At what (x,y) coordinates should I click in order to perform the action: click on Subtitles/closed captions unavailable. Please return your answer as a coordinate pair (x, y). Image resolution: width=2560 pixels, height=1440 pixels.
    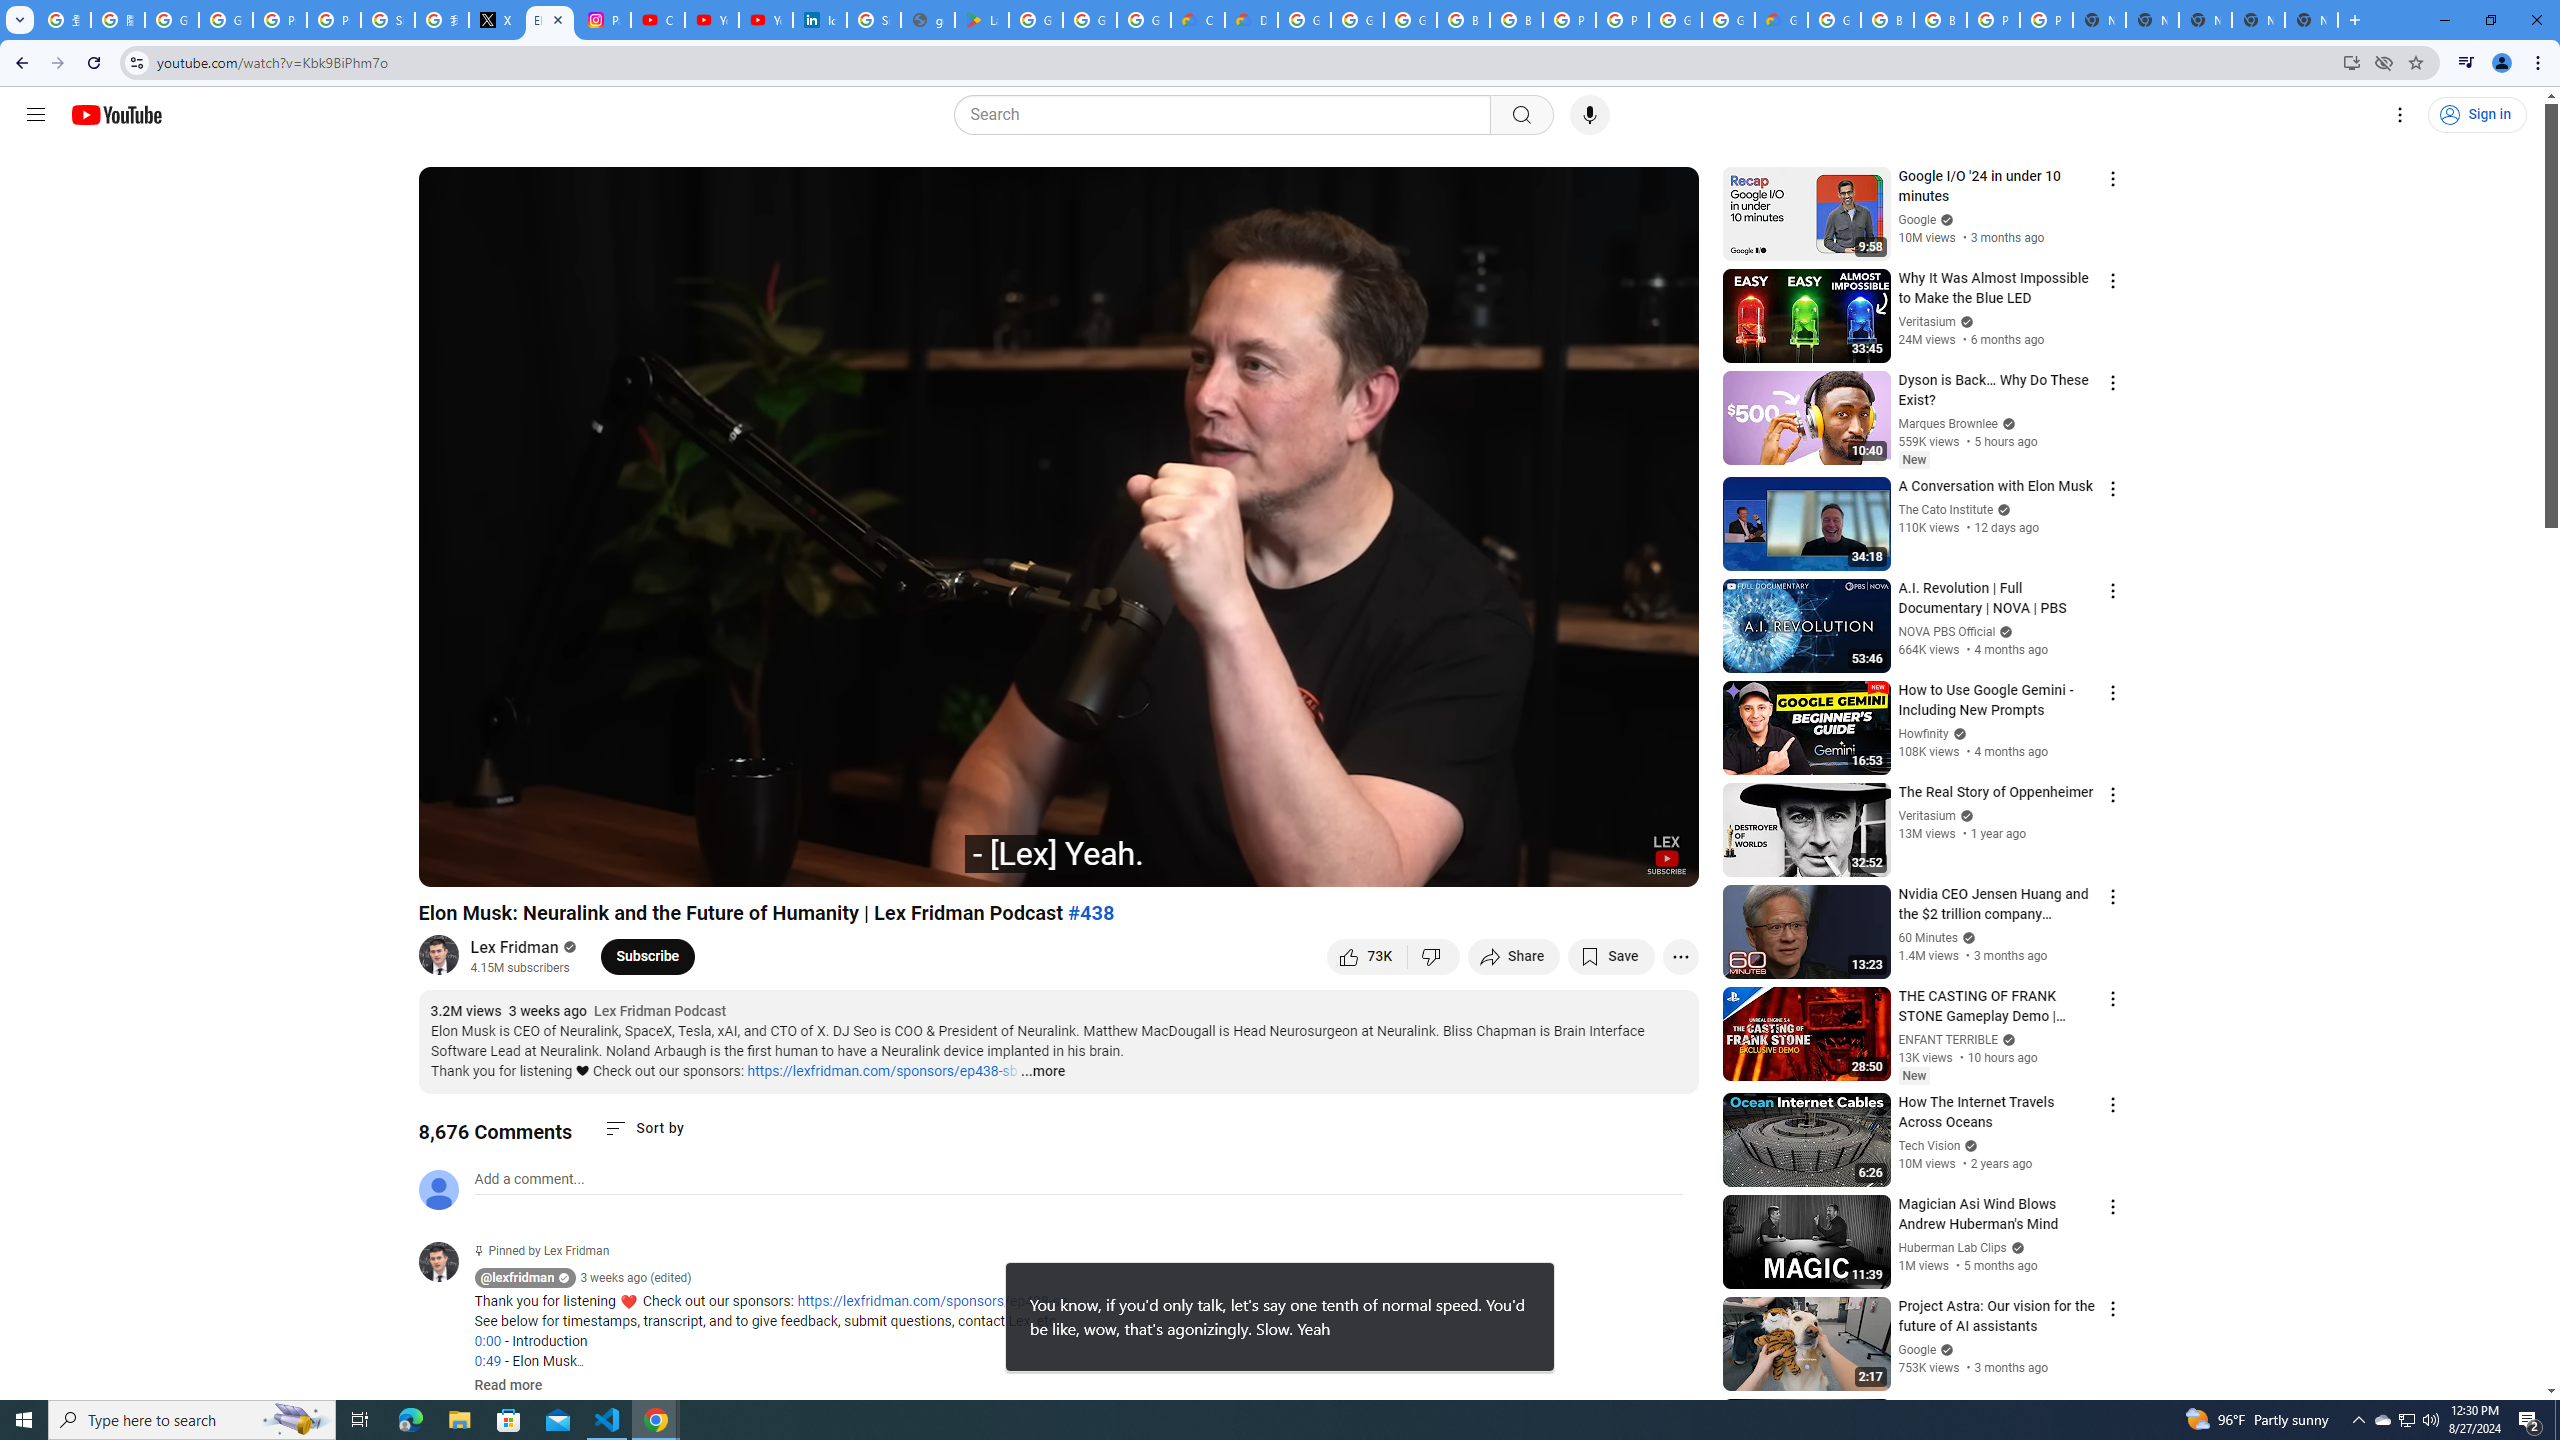
    Looking at the image, I should click on (1470, 863).